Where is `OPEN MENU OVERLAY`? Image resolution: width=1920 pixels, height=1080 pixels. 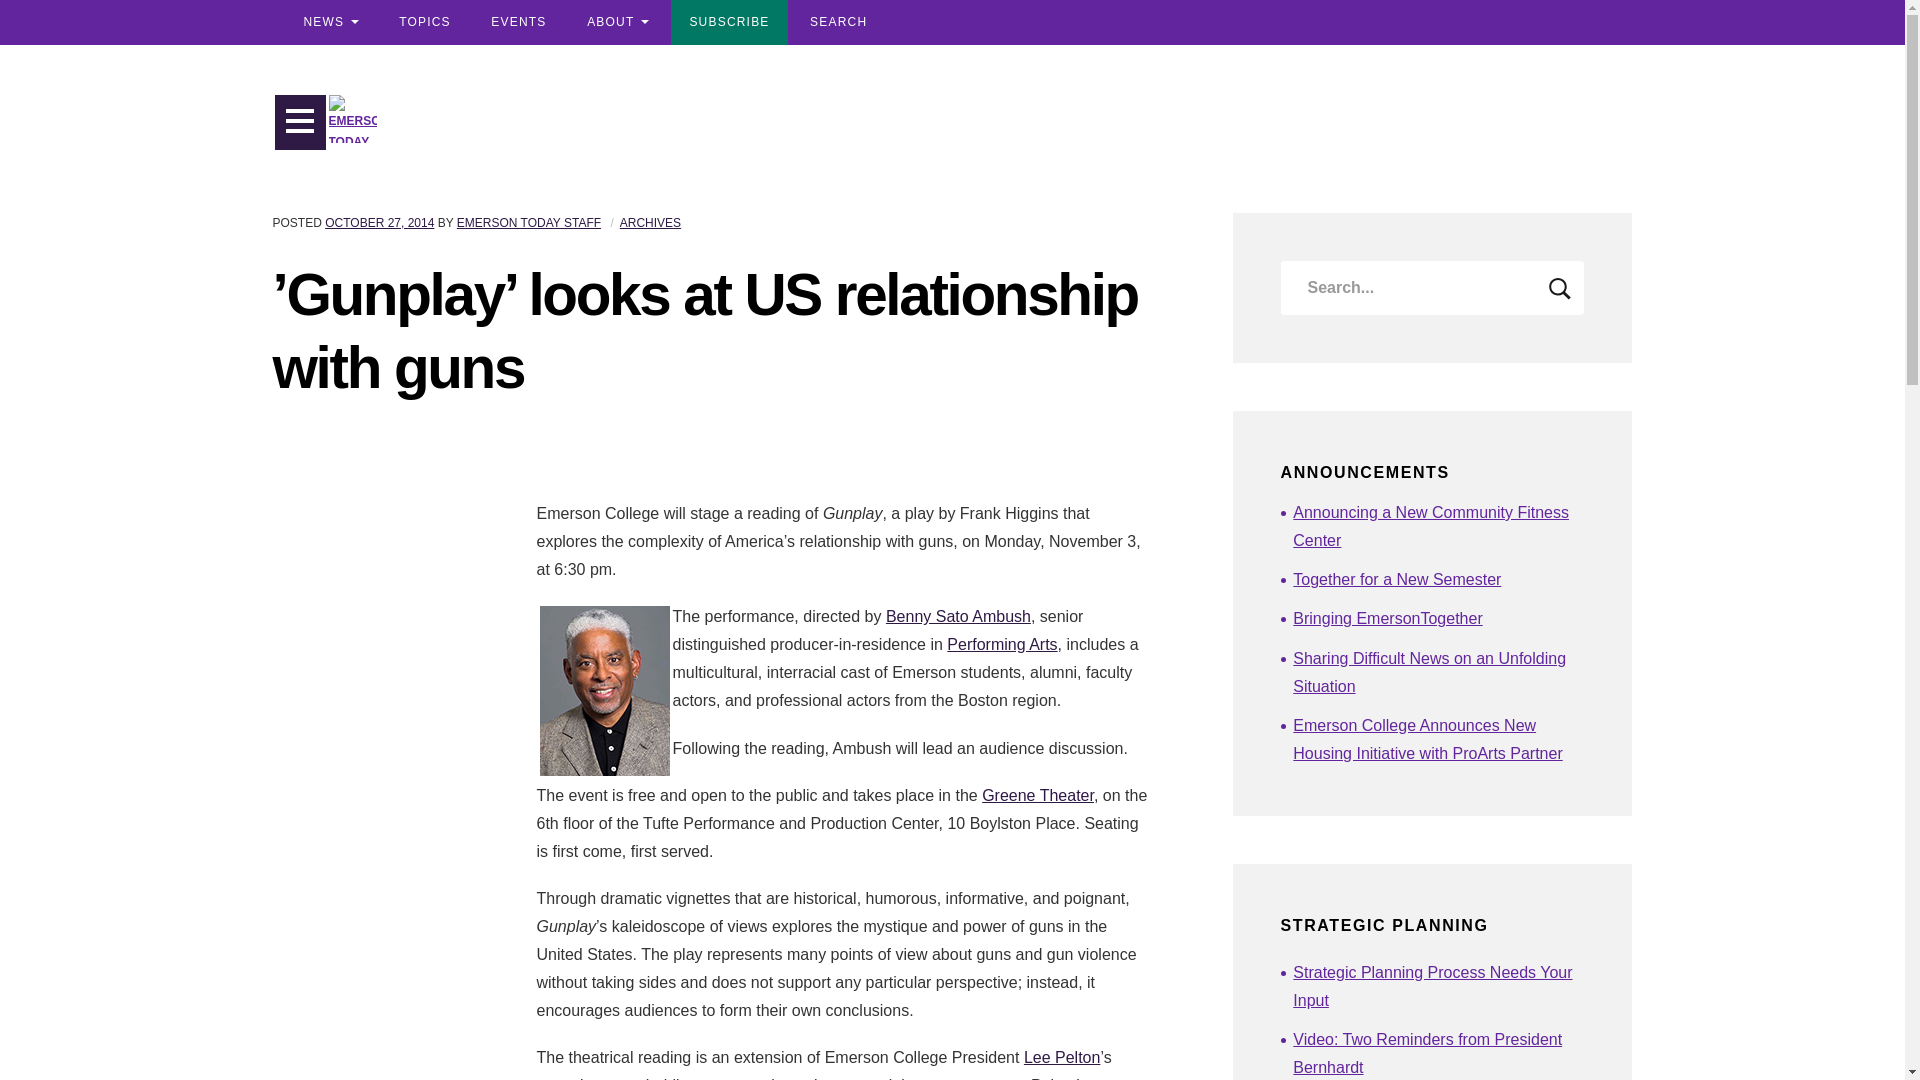 OPEN MENU OVERLAY is located at coordinates (300, 122).